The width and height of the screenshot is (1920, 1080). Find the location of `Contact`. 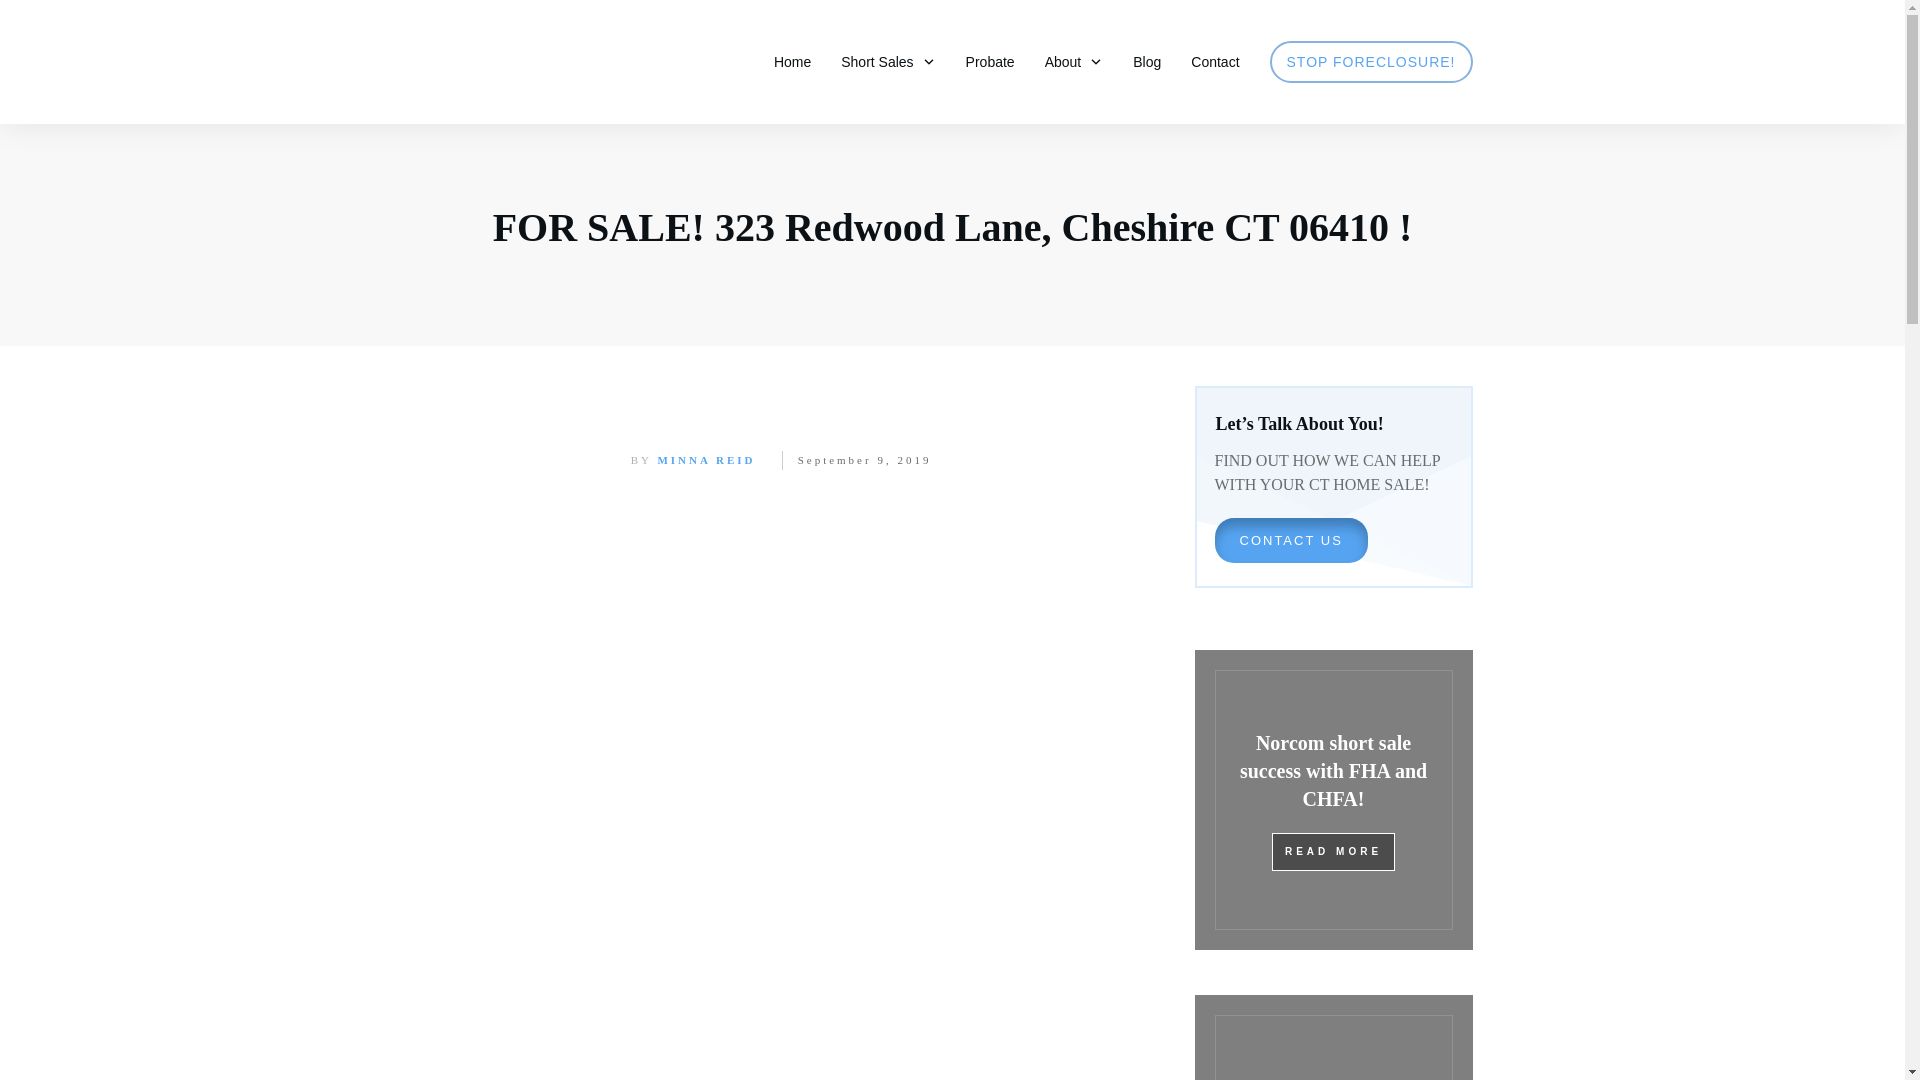

Contact is located at coordinates (1214, 61).